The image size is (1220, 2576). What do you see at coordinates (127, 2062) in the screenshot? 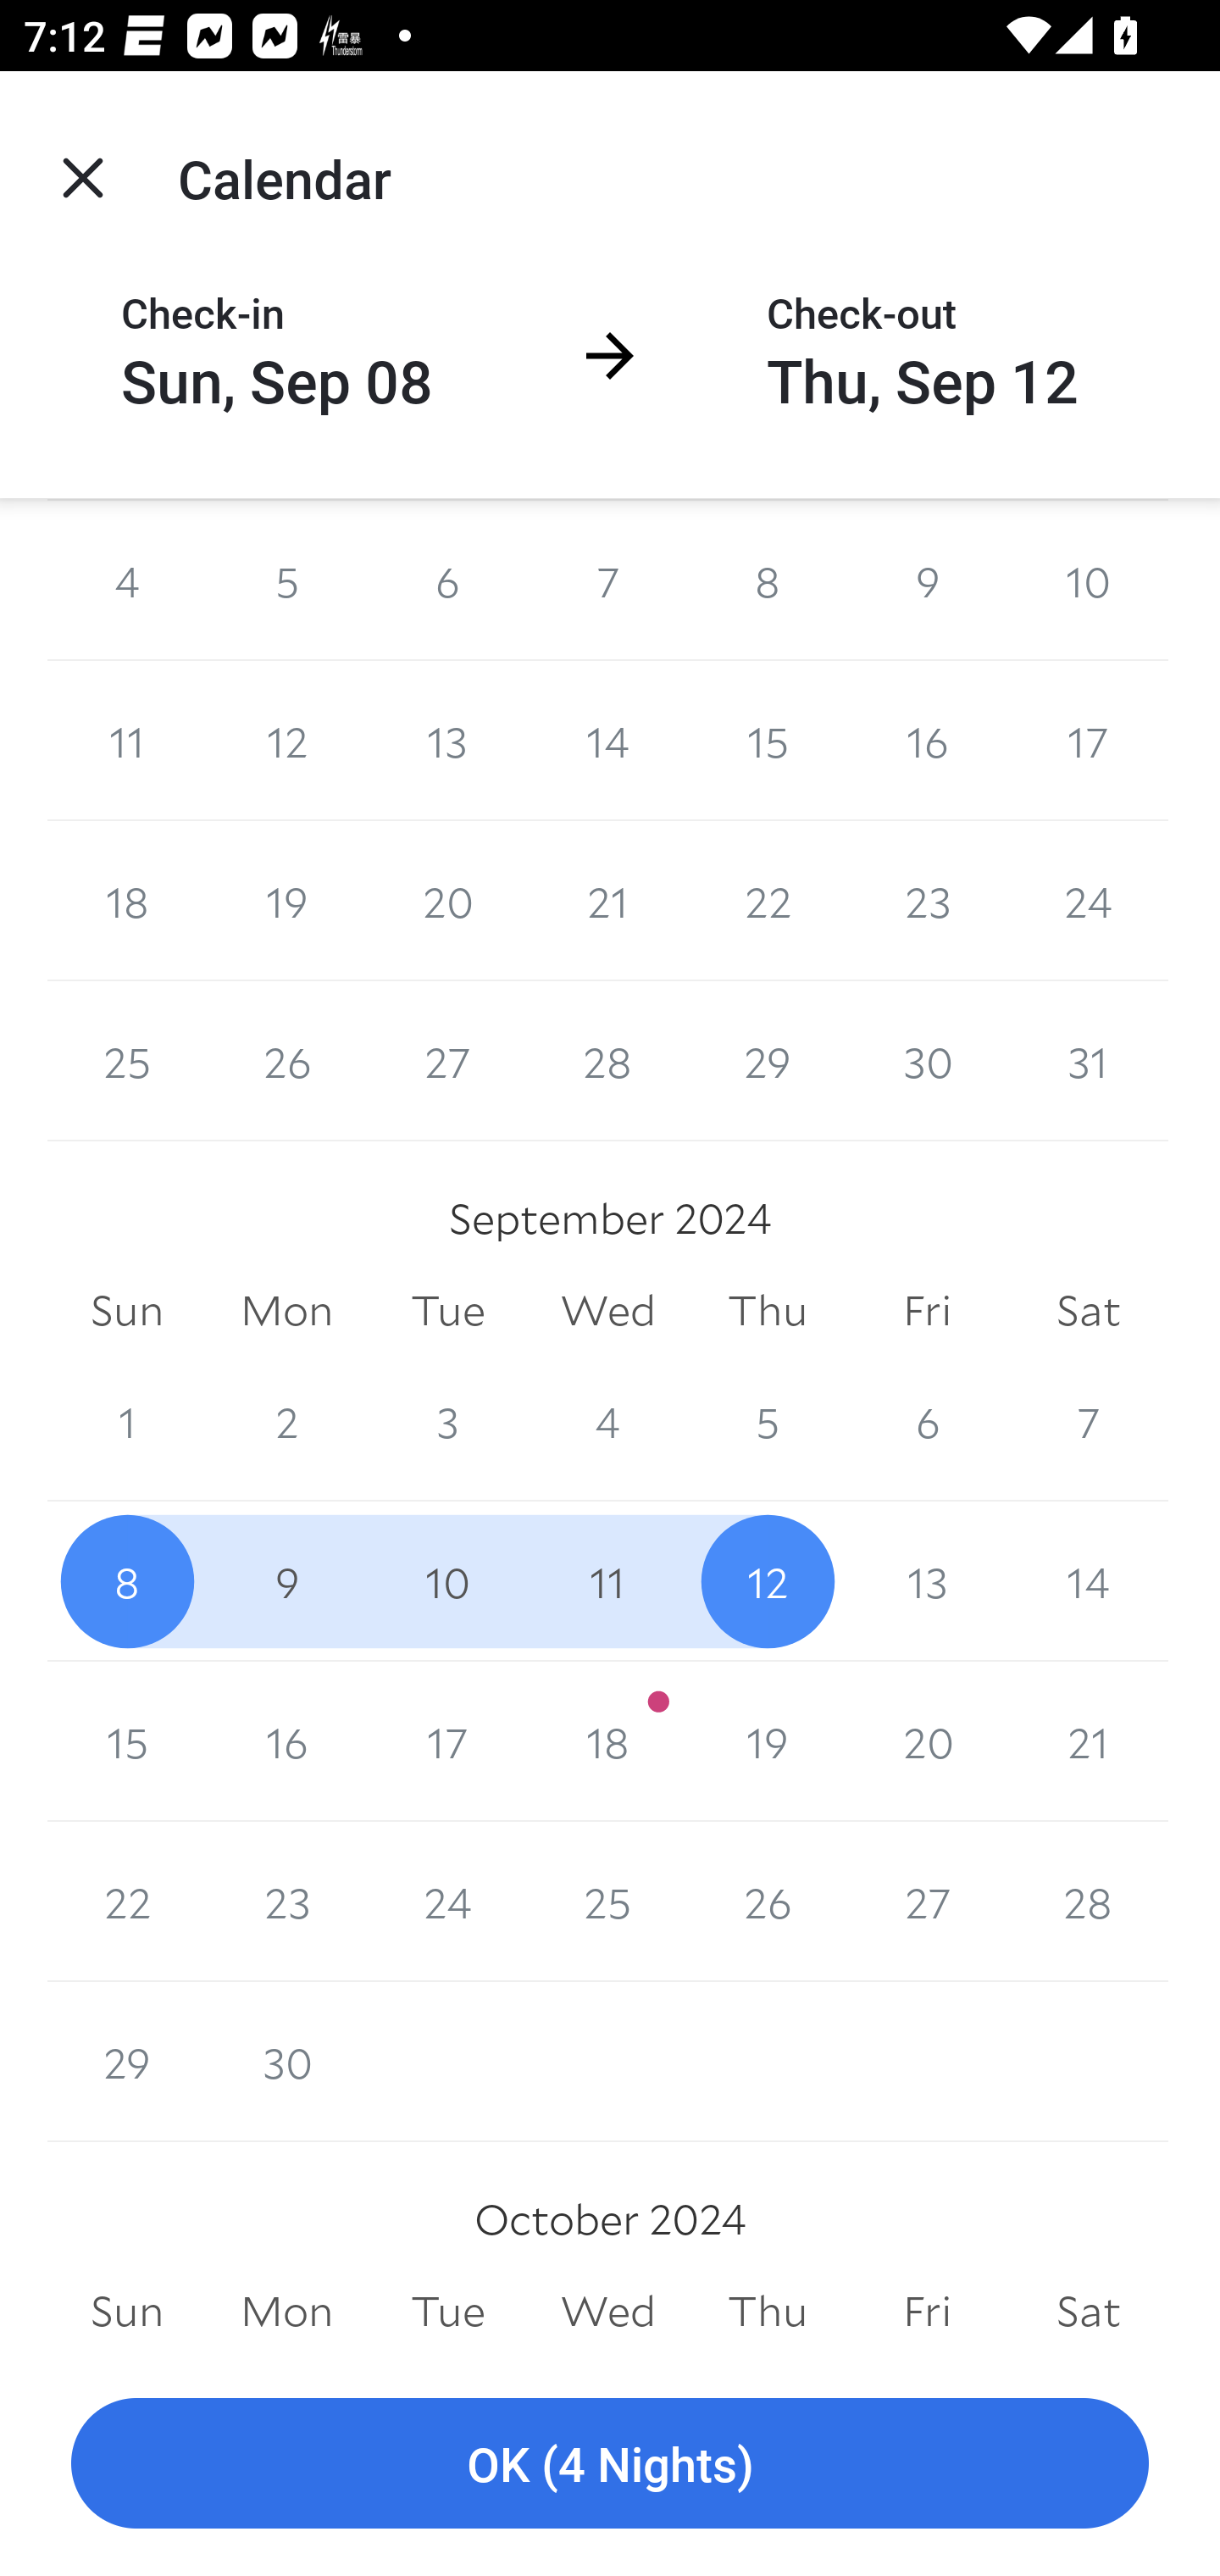
I see `29 29 September 2024` at bounding box center [127, 2062].